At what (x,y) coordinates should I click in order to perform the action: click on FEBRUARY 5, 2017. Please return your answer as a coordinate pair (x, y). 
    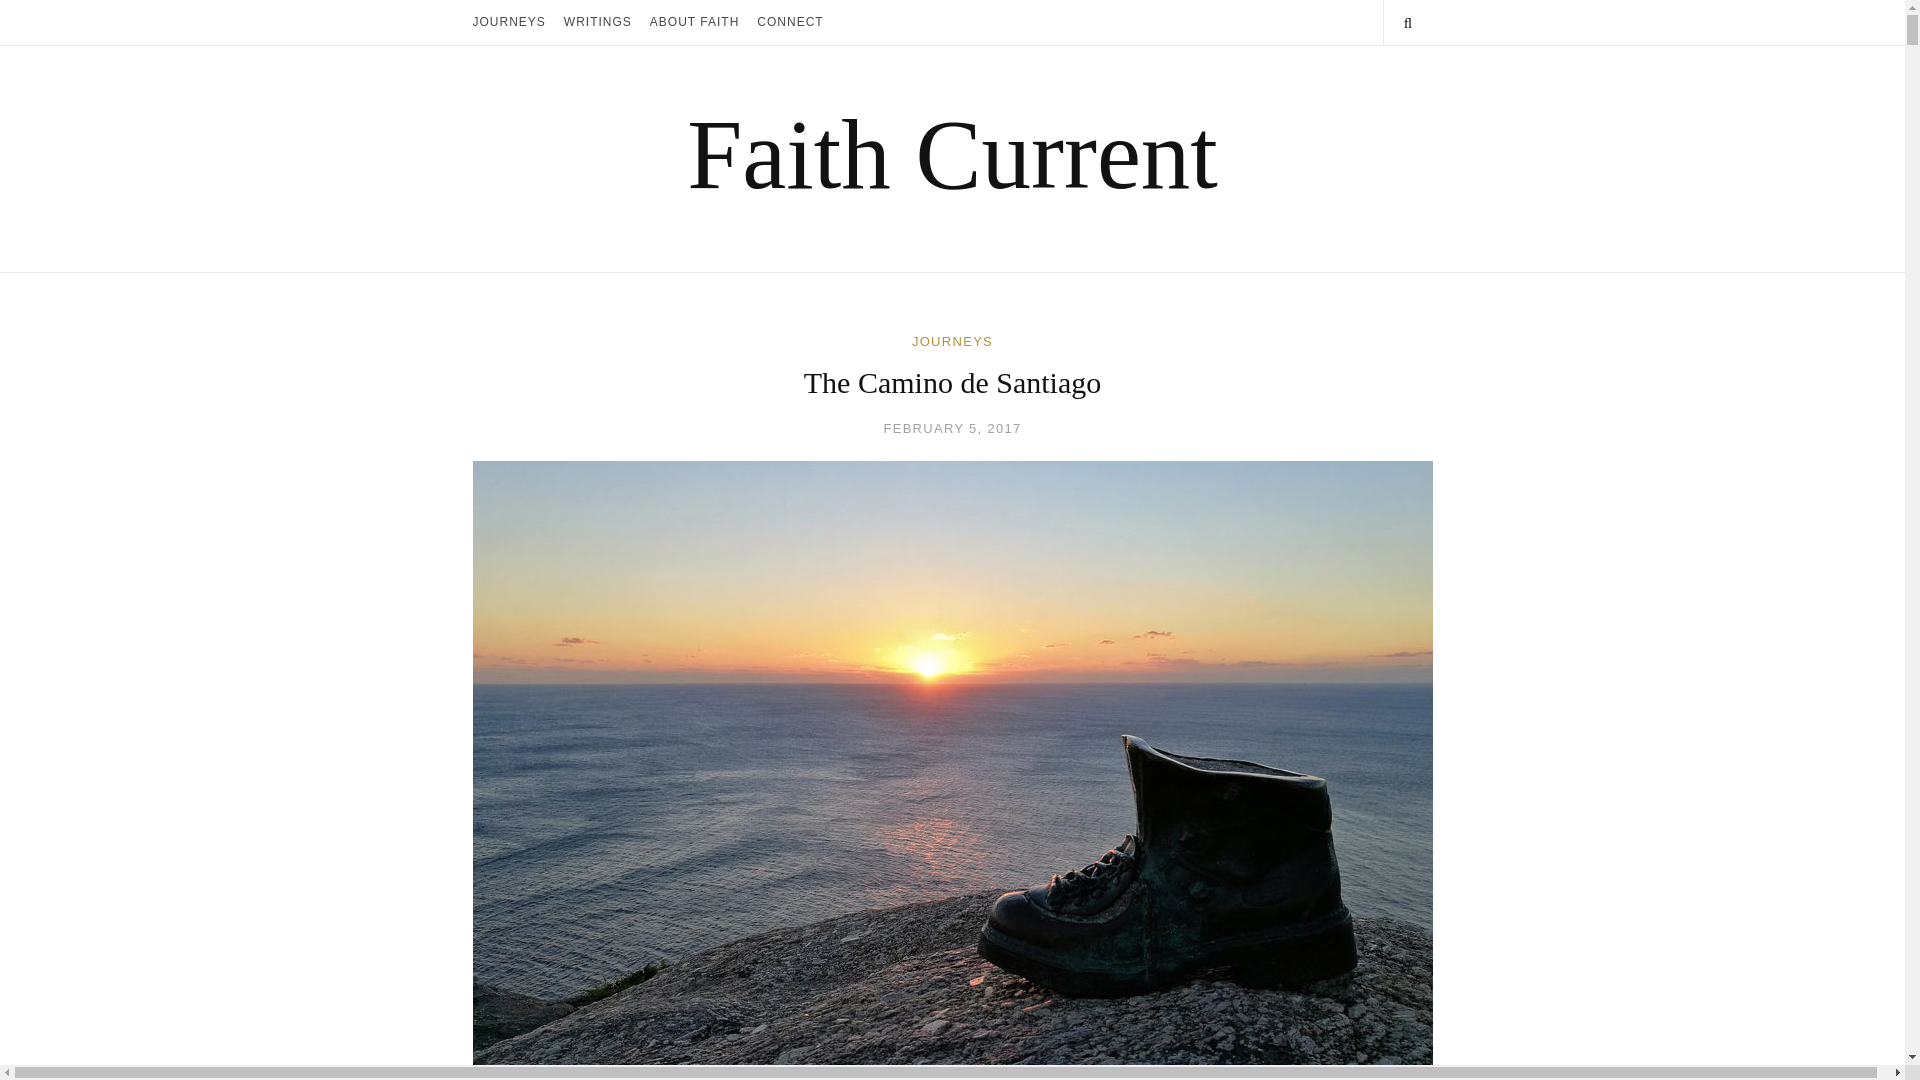
    Looking at the image, I should click on (952, 428).